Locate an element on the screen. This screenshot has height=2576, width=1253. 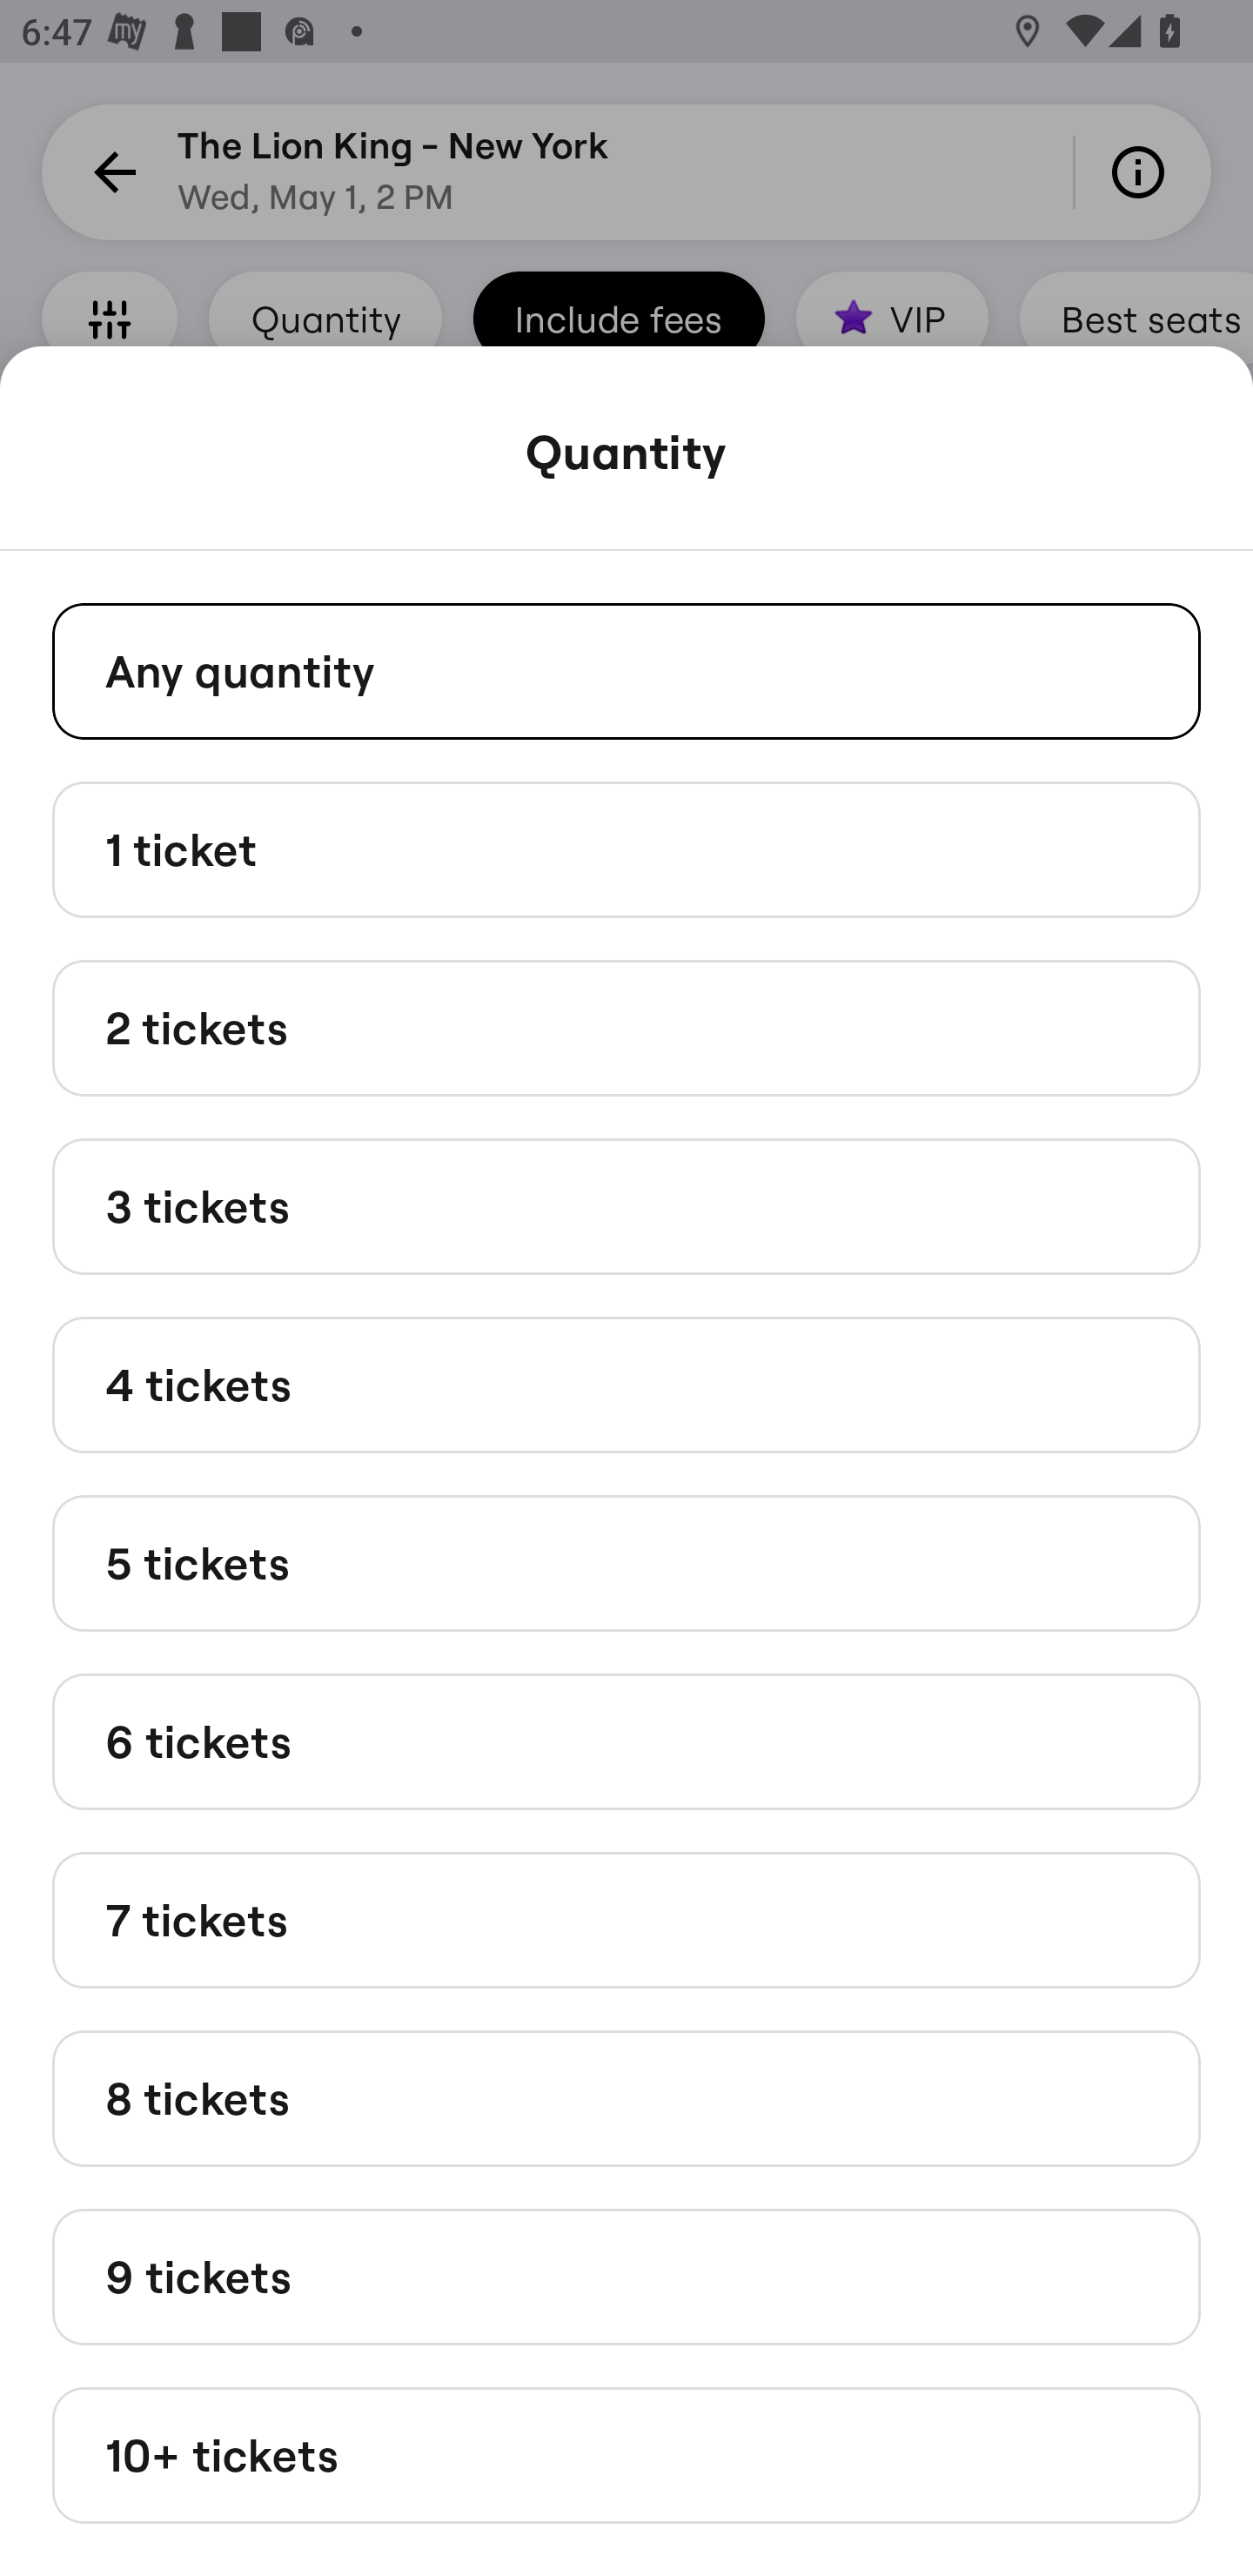
10+ tickets is located at coordinates (626, 2456).